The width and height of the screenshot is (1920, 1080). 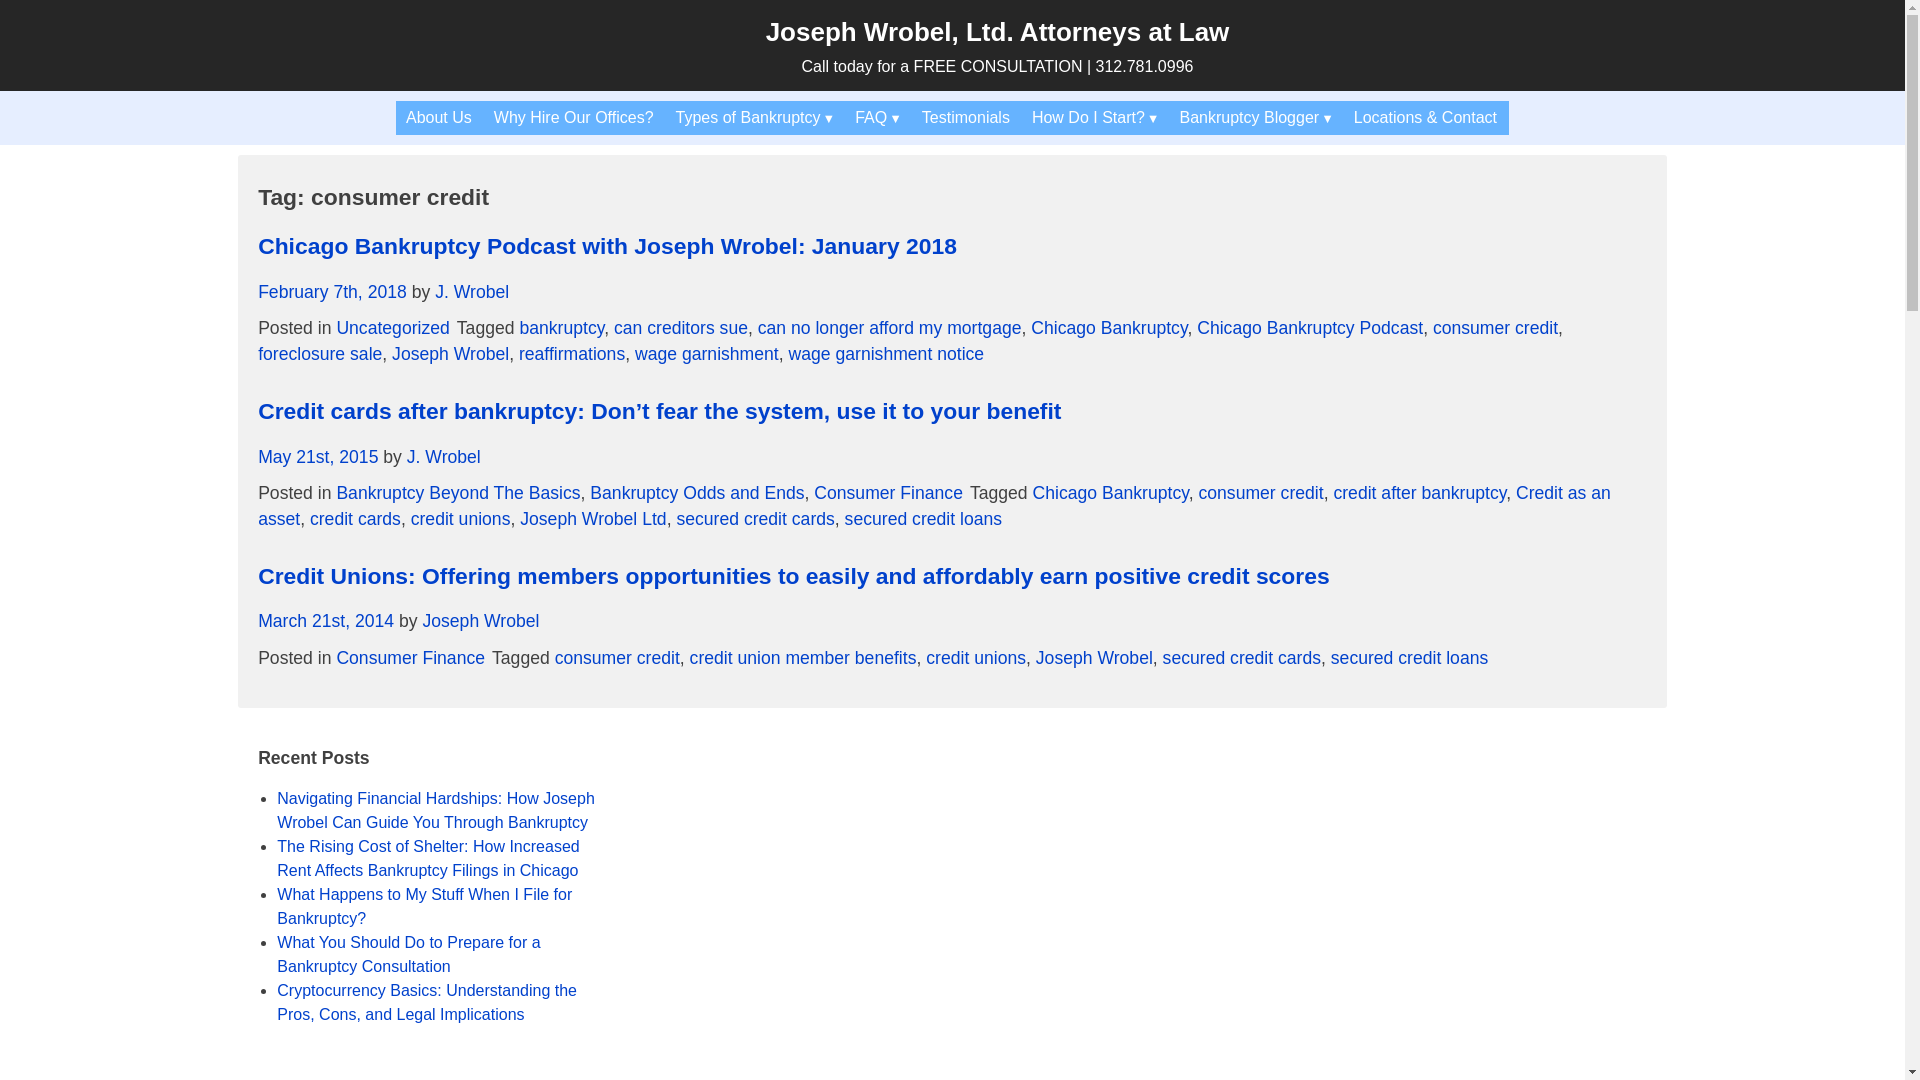 What do you see at coordinates (998, 32) in the screenshot?
I see `Joseph Wrobel, Ltd. Attorneys at Law` at bounding box center [998, 32].